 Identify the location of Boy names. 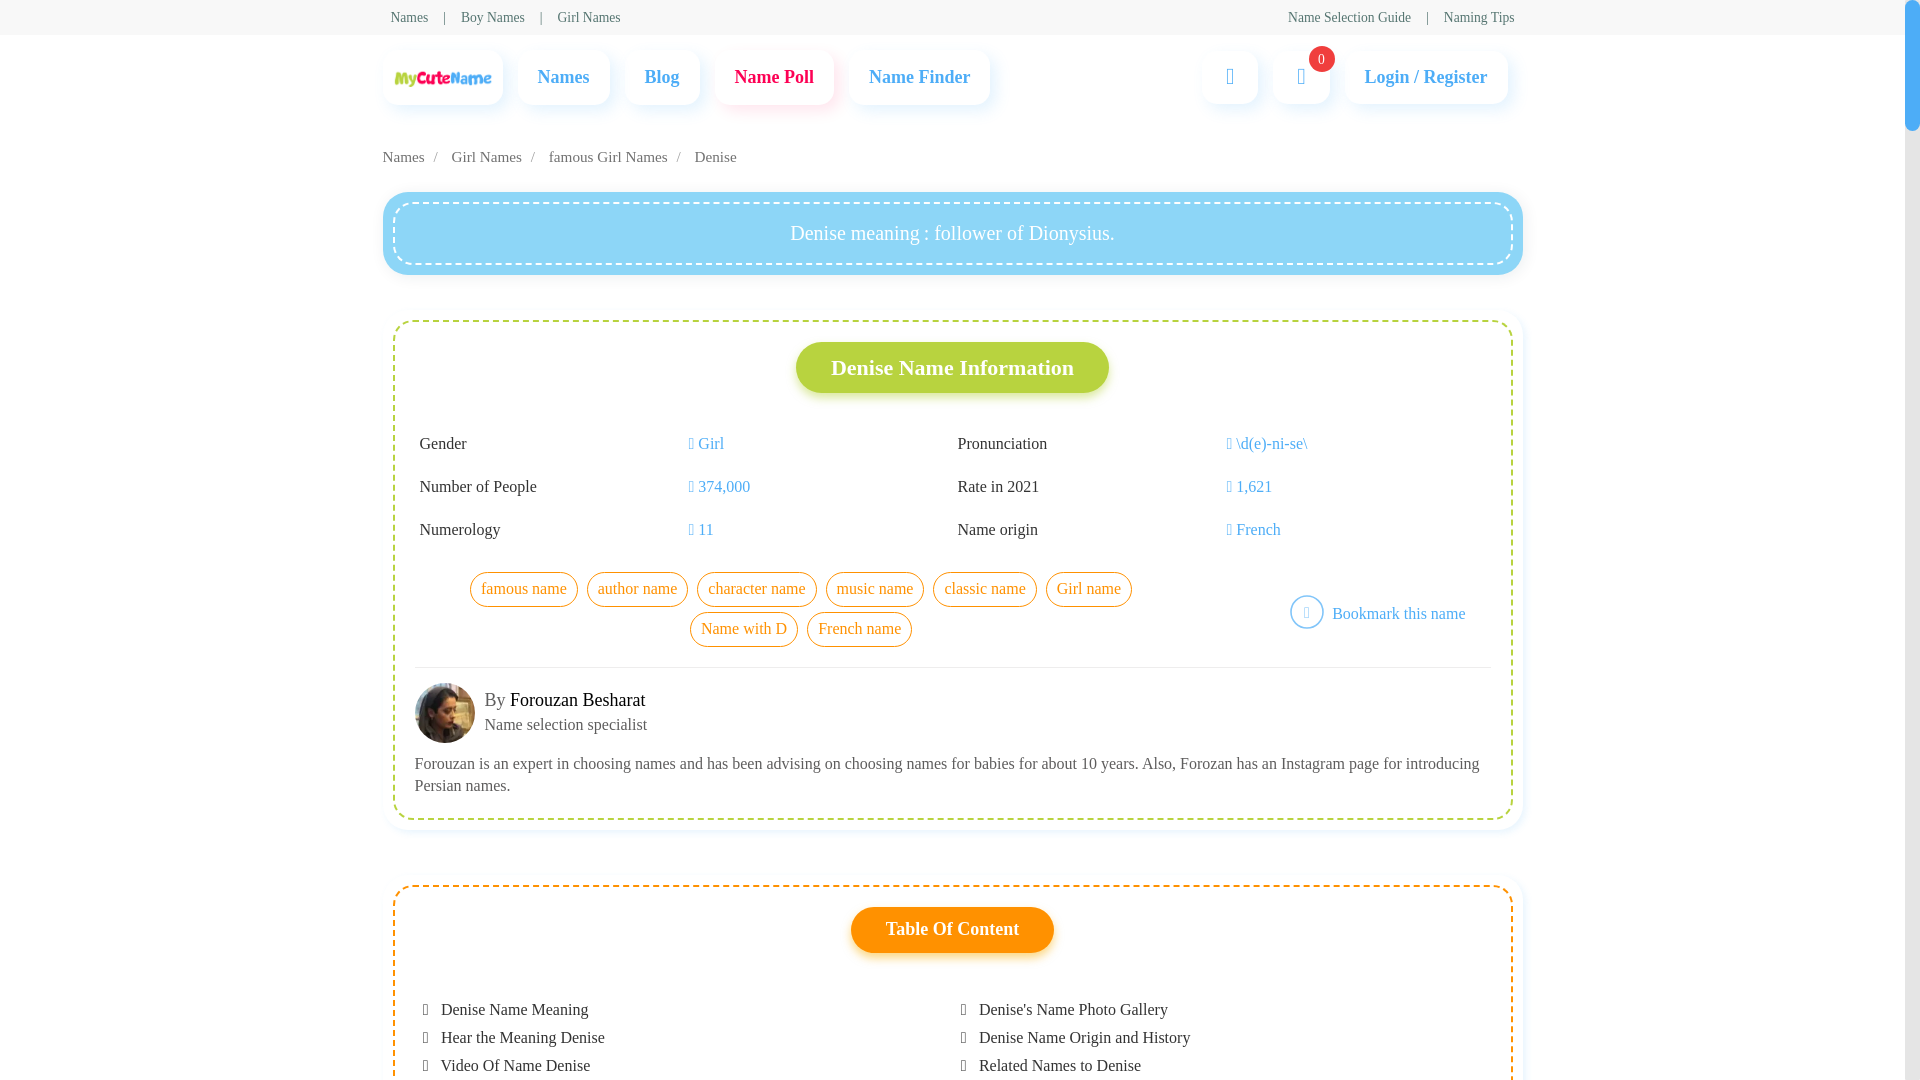
(702, 336).